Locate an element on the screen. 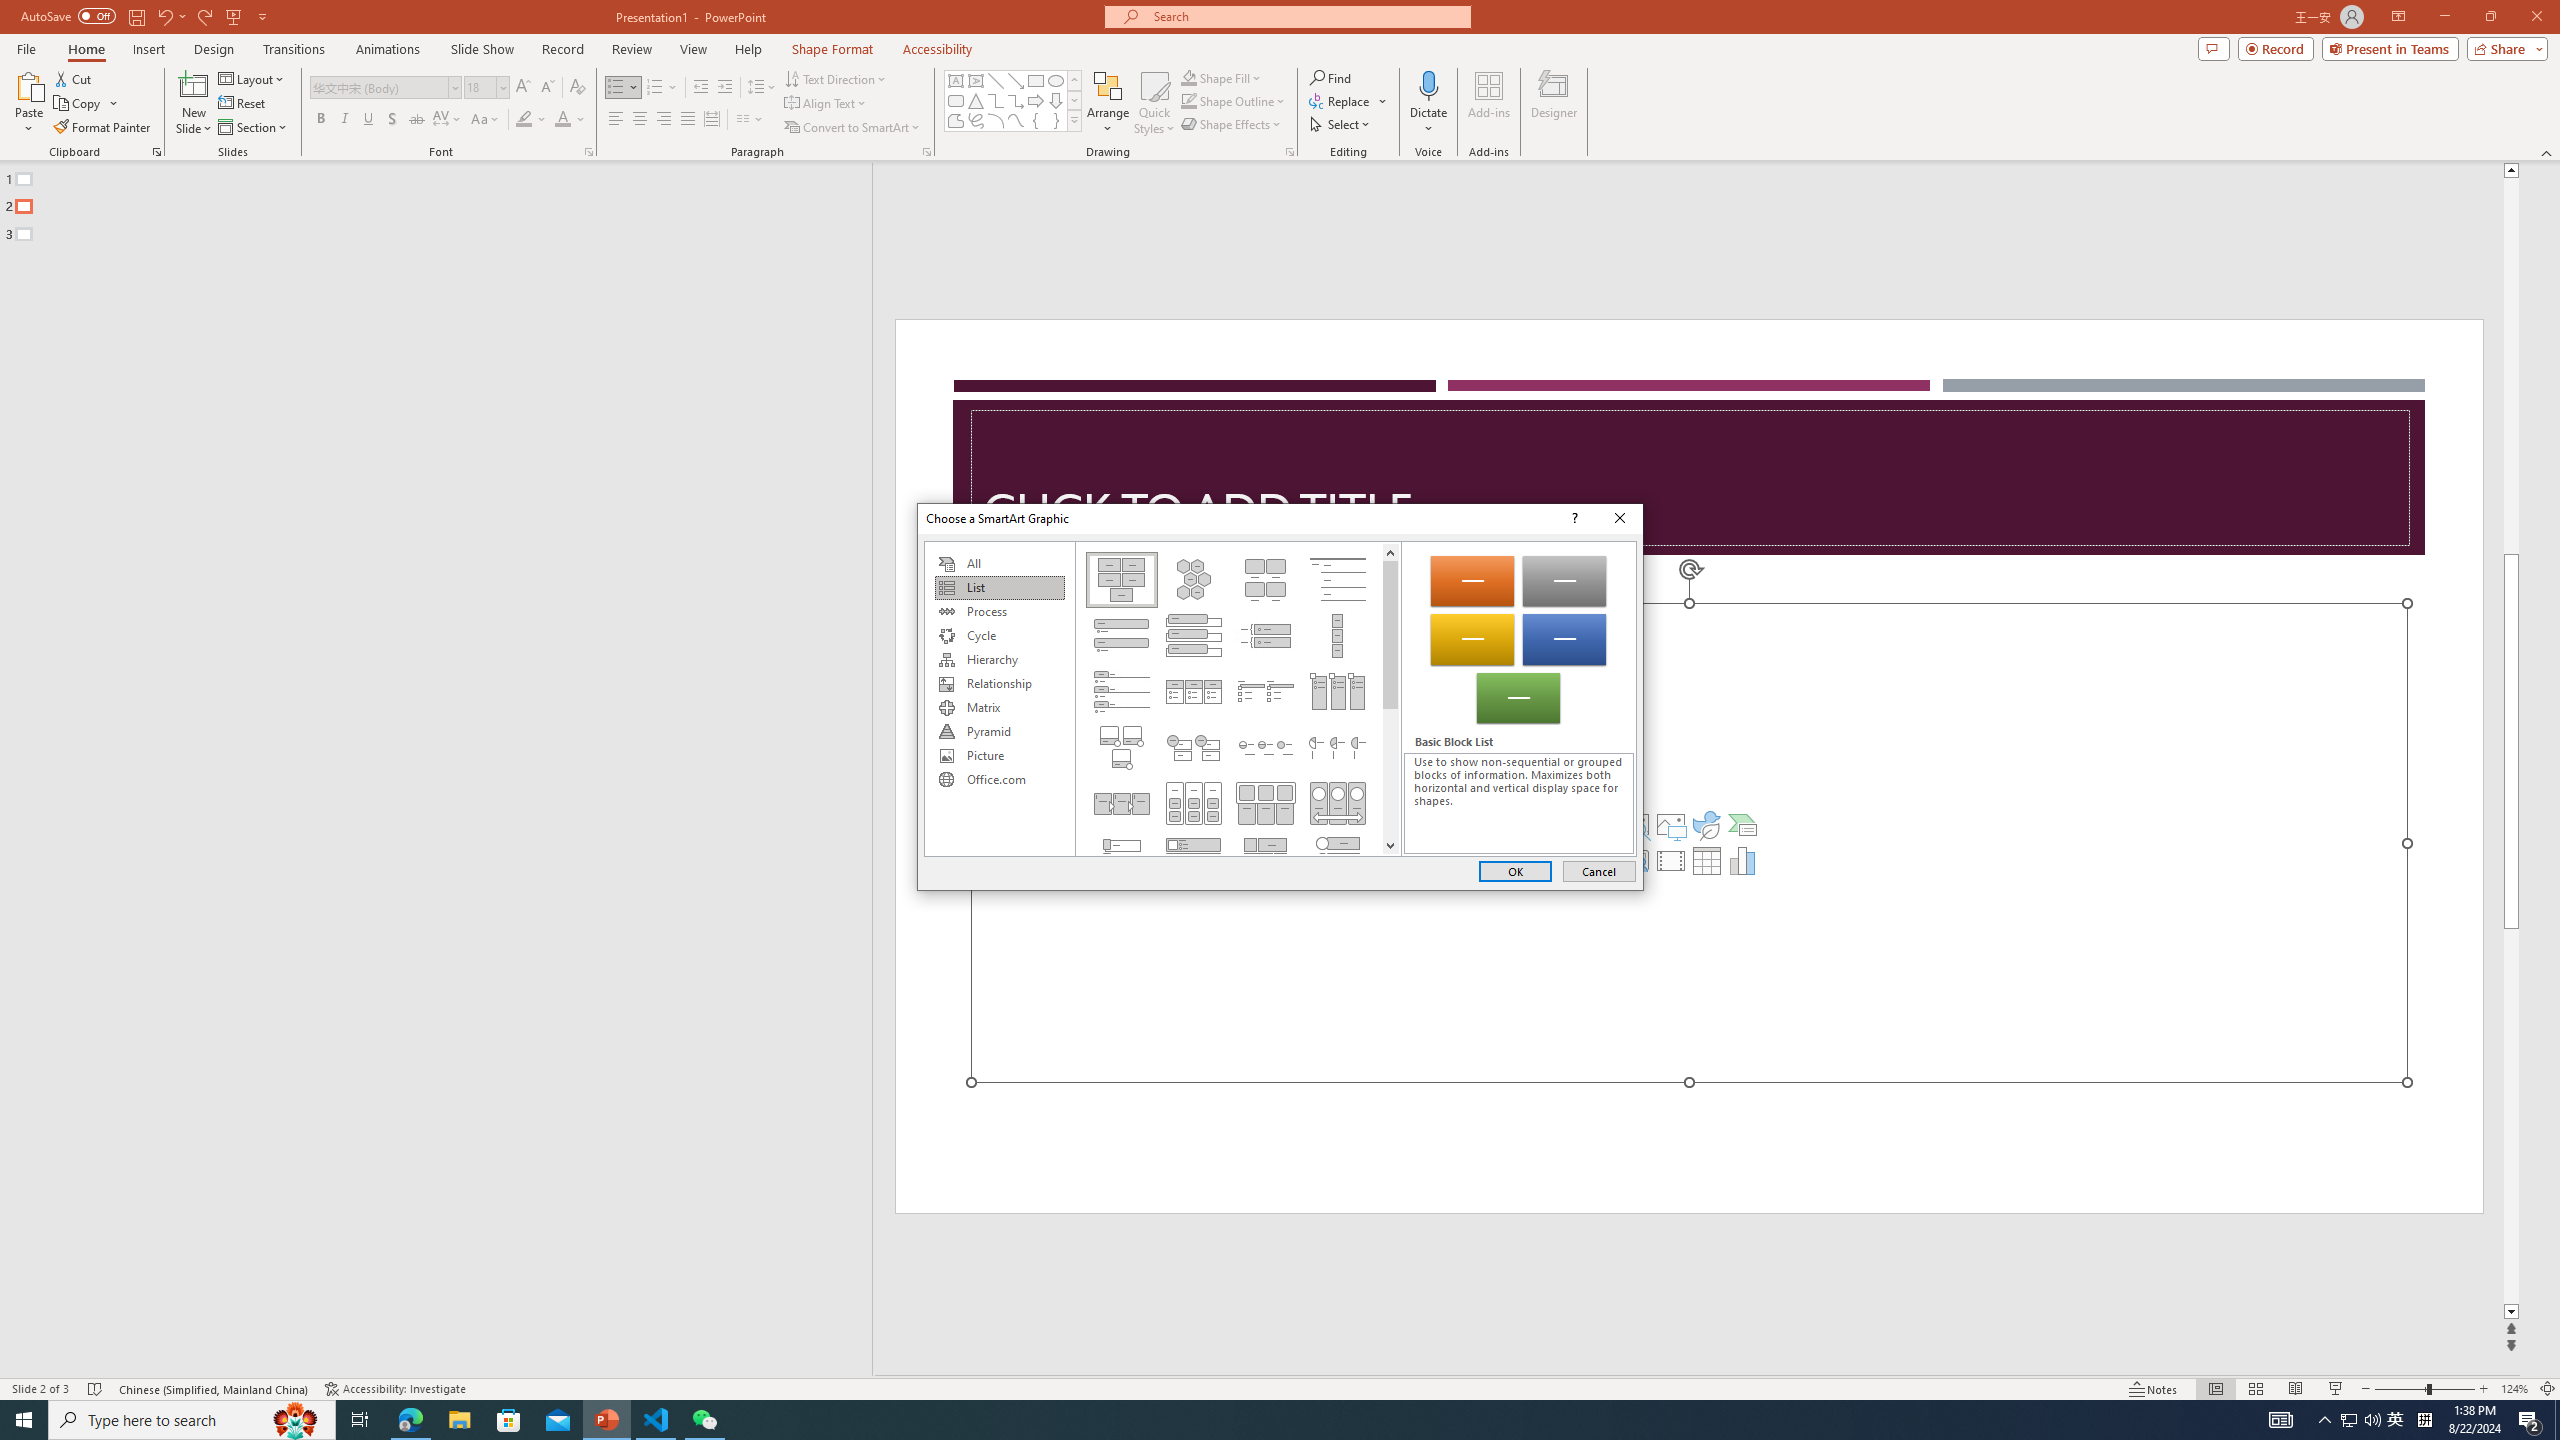 The height and width of the screenshot is (1440, 2560). Replace... is located at coordinates (1341, 100).